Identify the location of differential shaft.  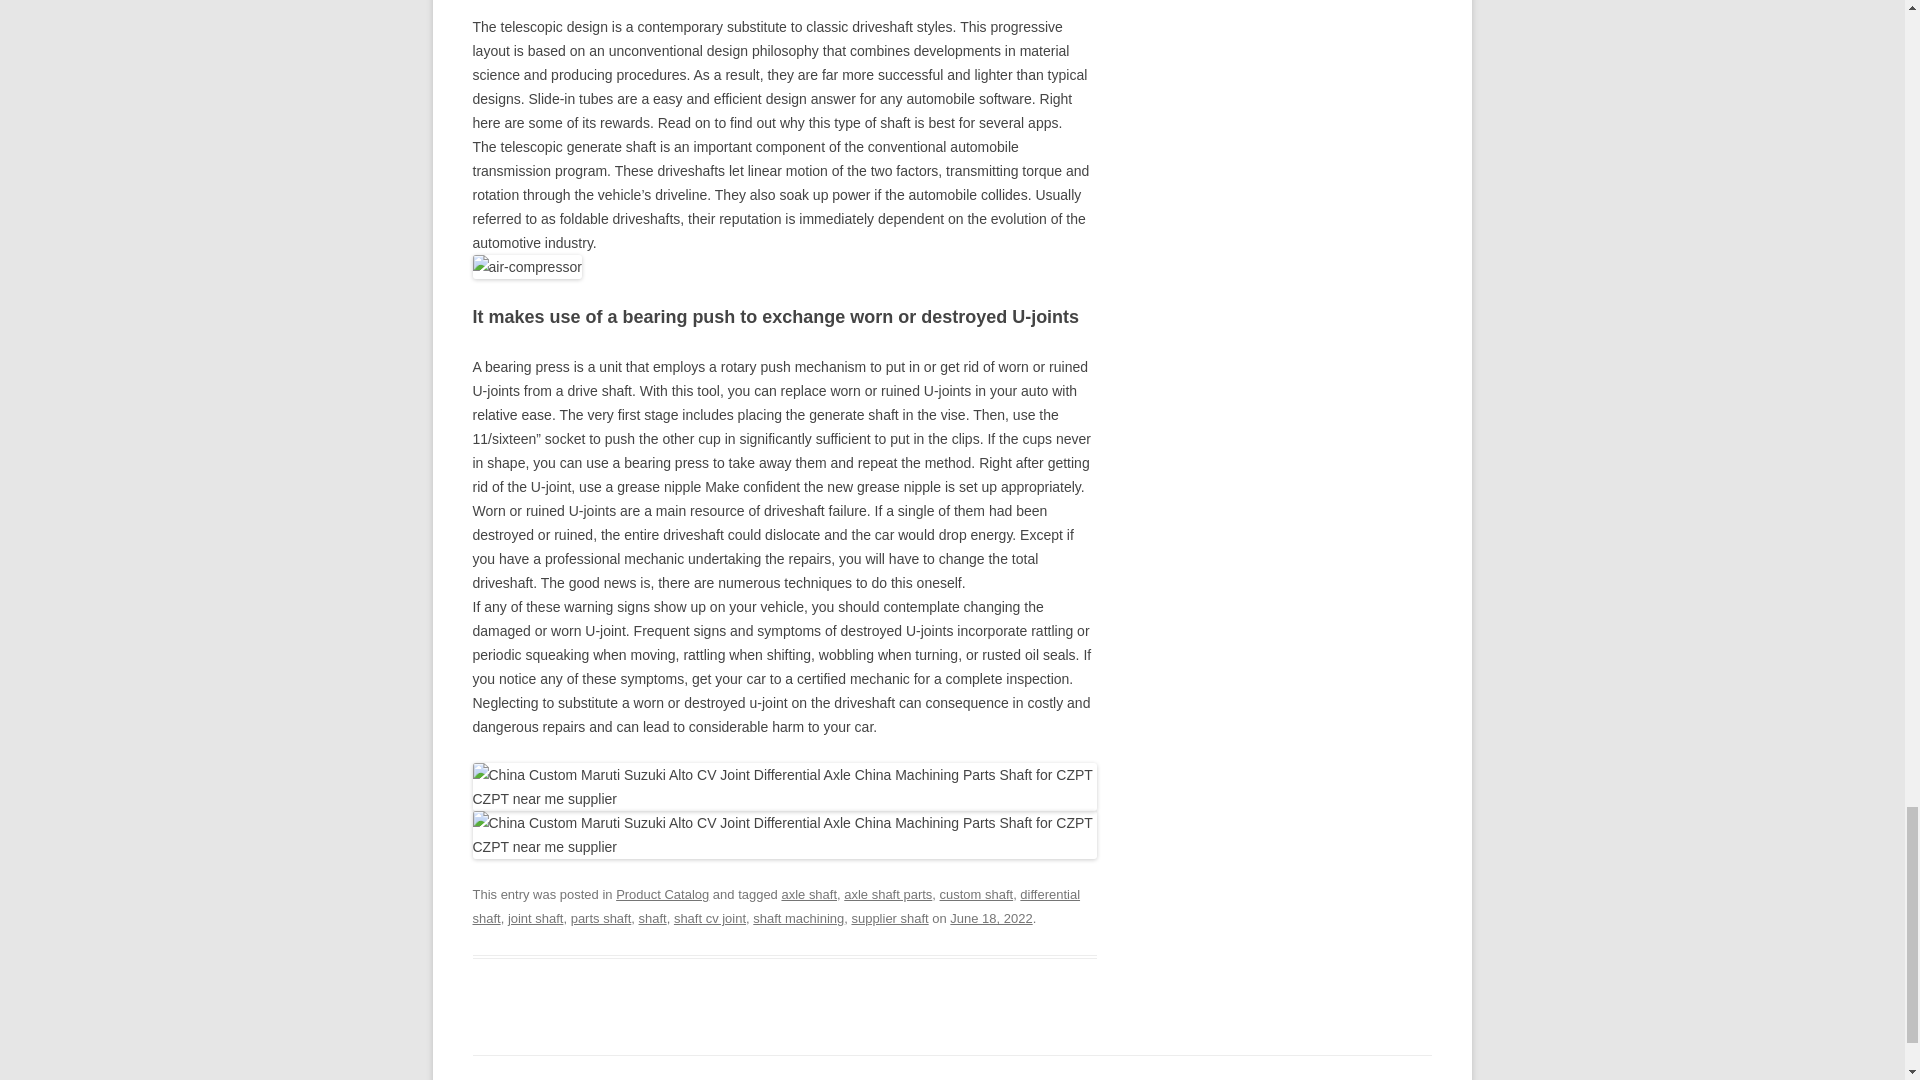
(776, 906).